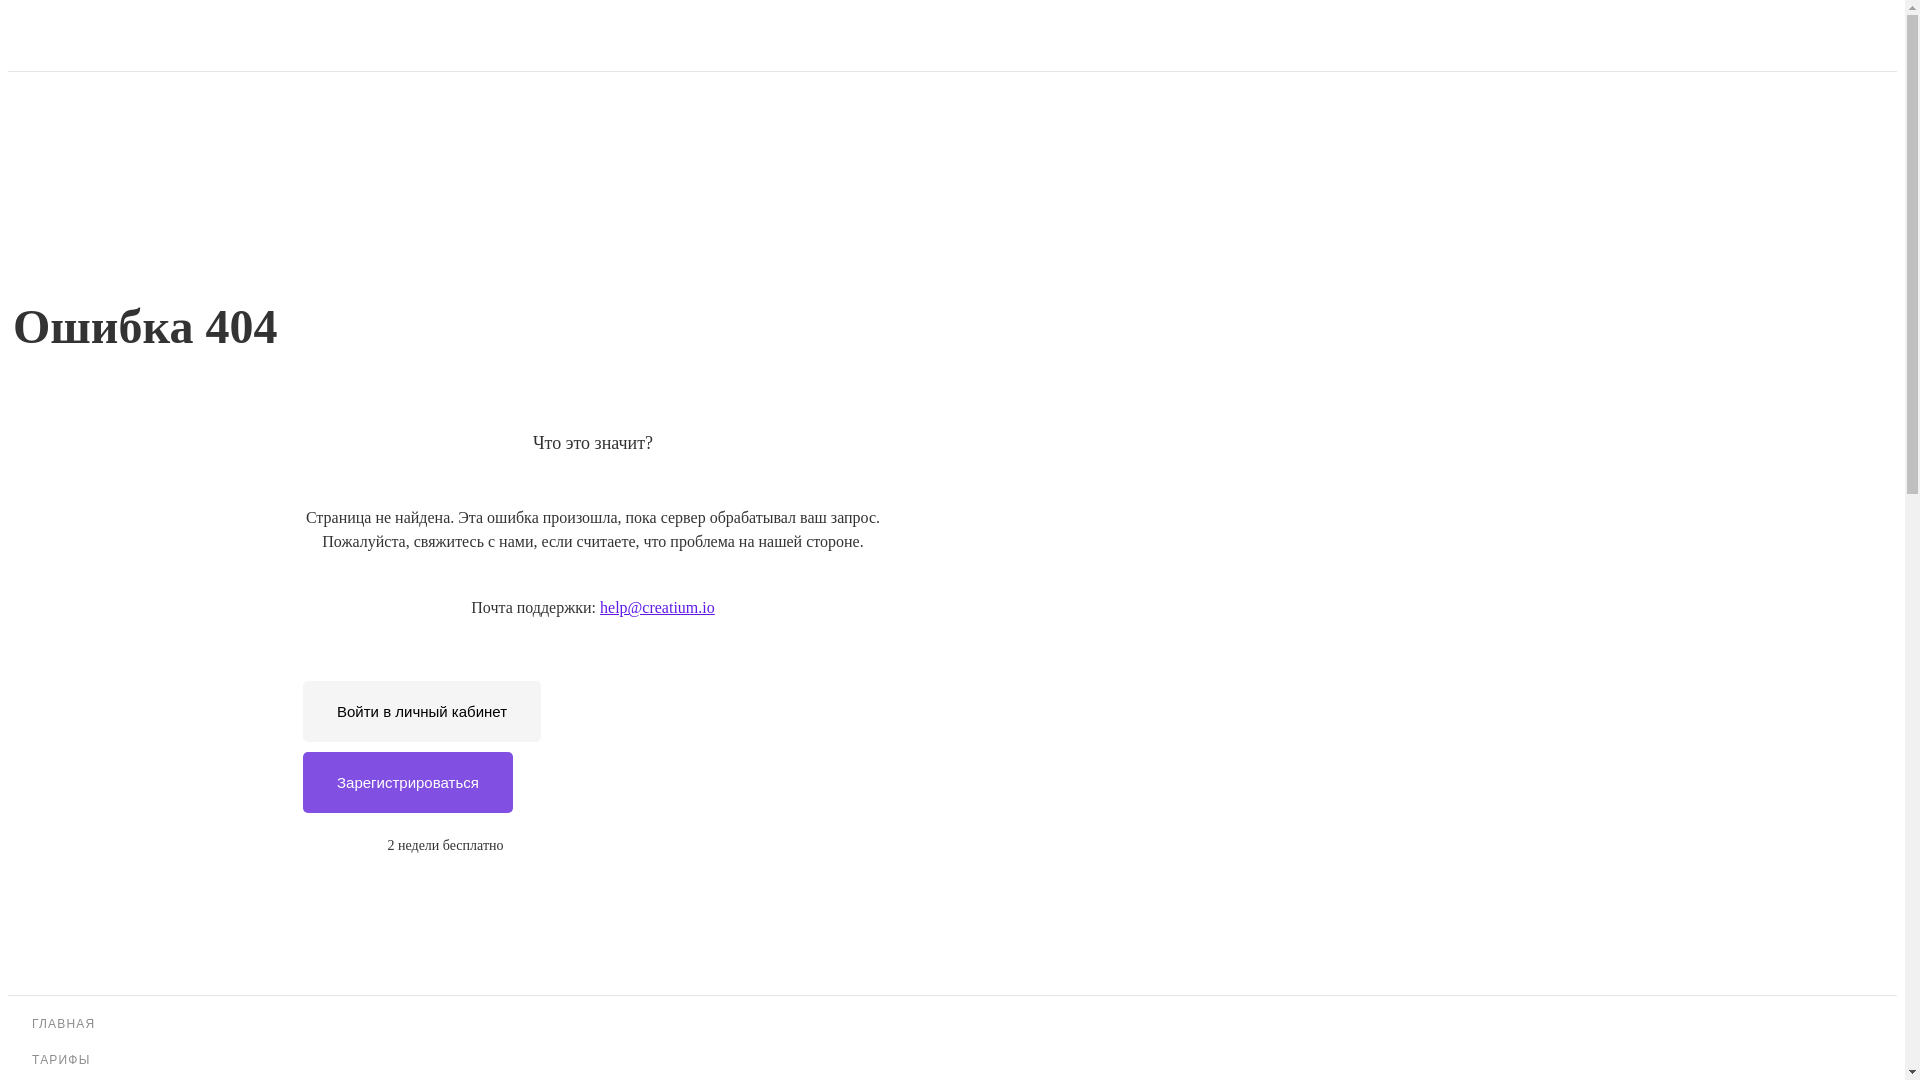  Describe the element at coordinates (658, 608) in the screenshot. I see `help@creatium.io` at that location.